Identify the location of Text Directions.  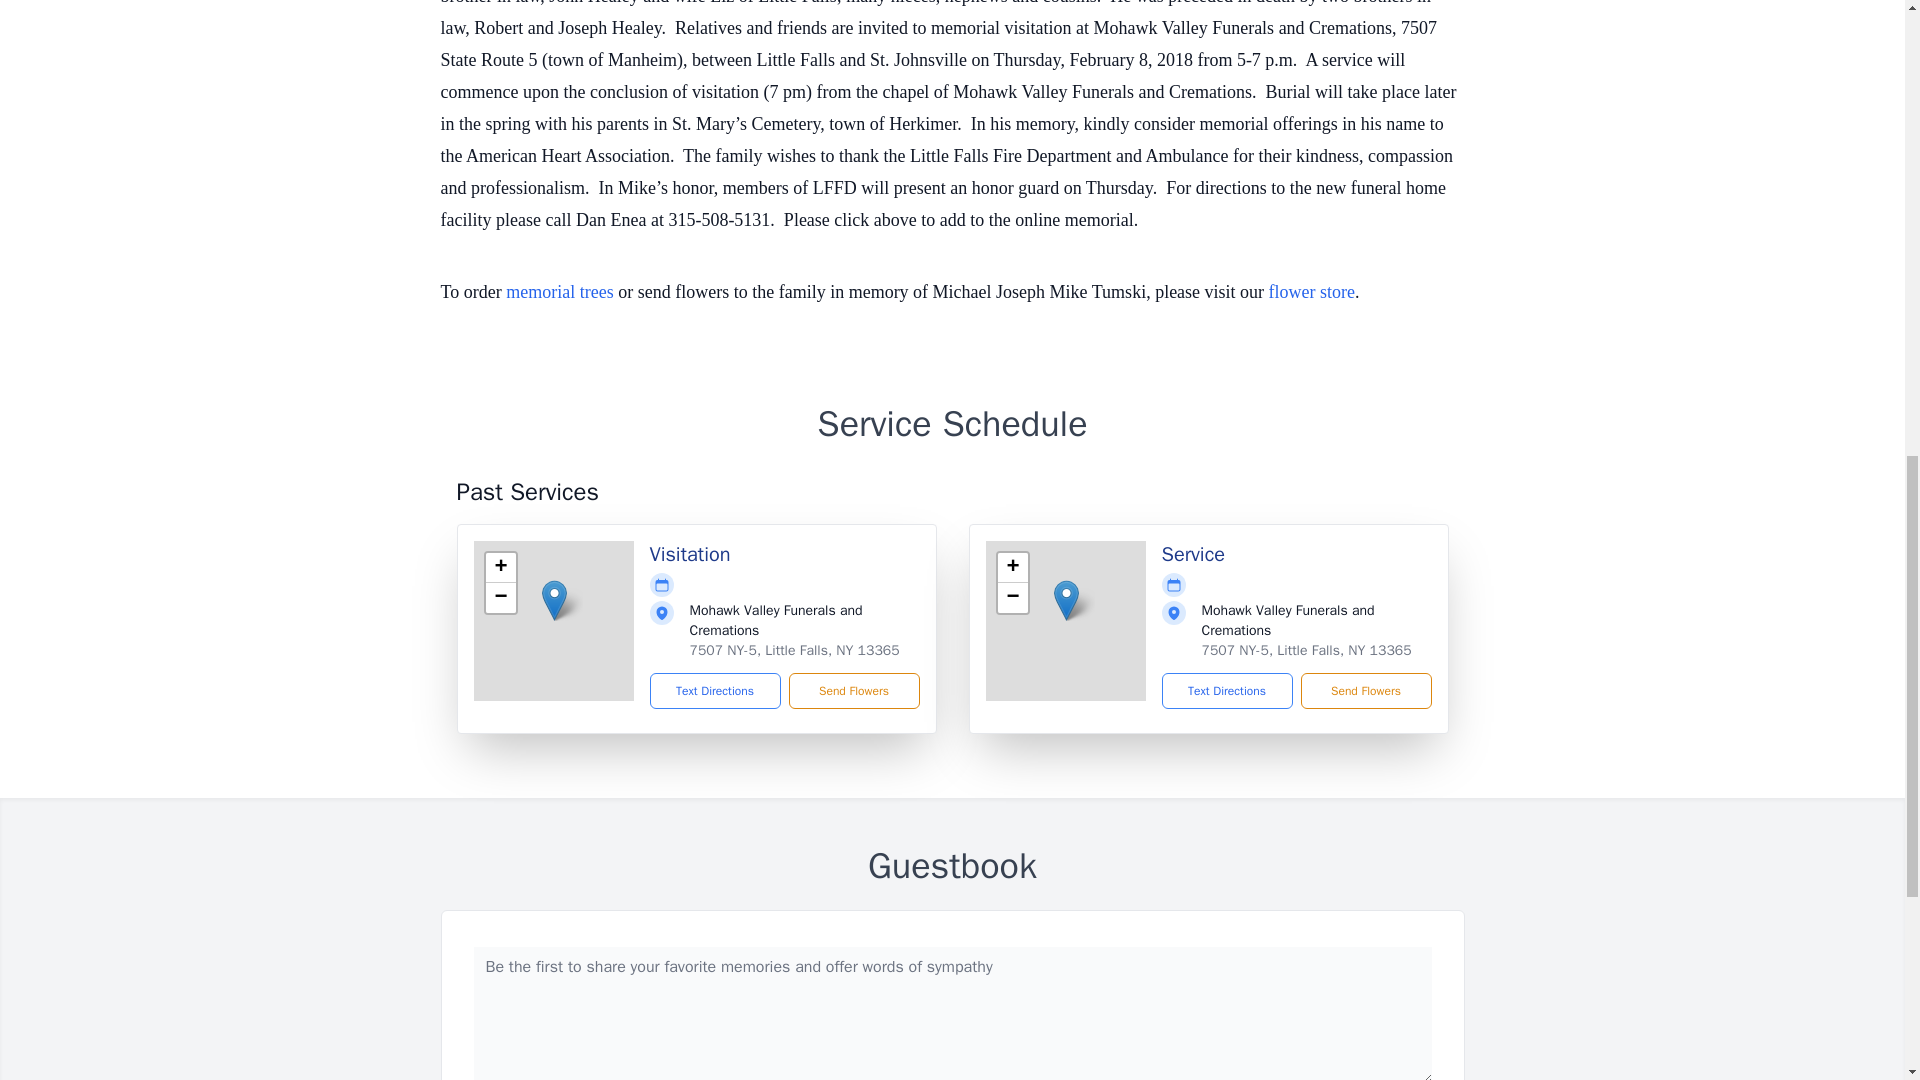
(1226, 690).